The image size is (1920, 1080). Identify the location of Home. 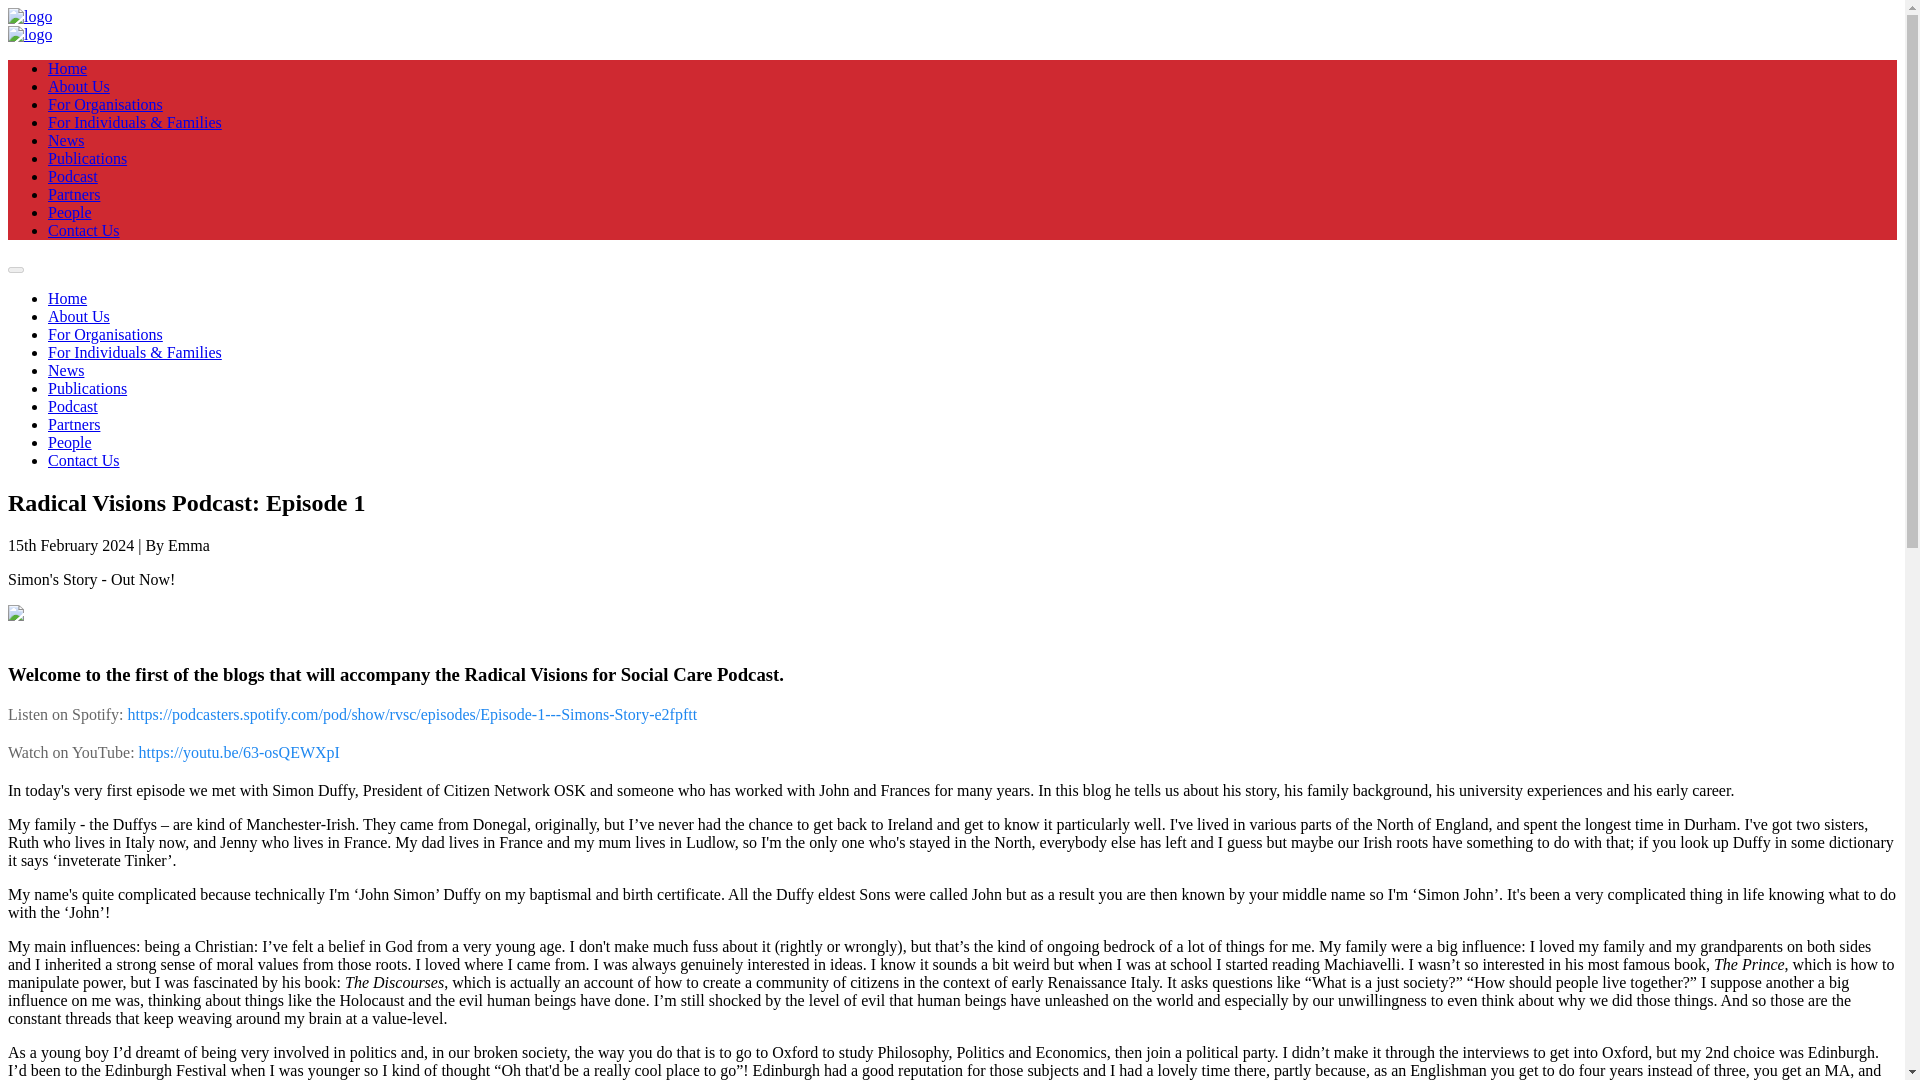
(67, 68).